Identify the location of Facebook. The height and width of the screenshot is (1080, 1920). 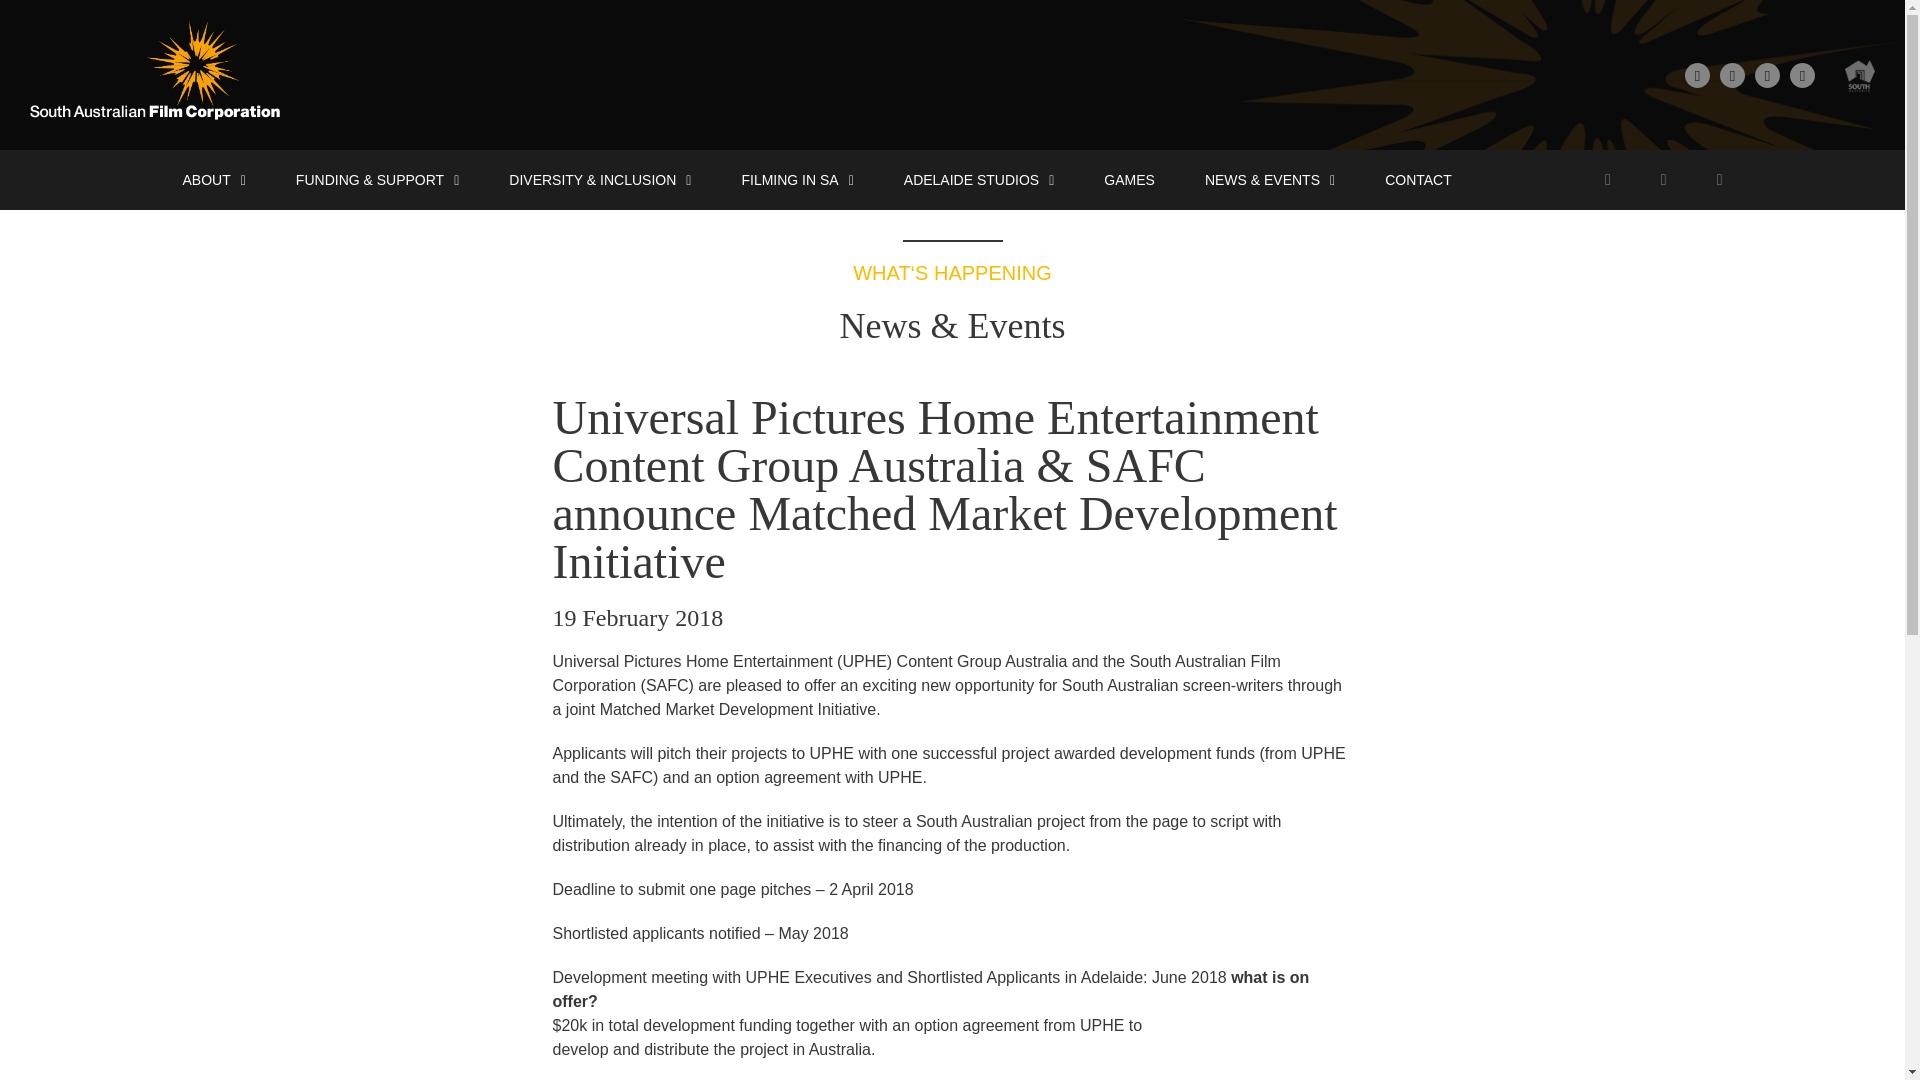
(1698, 74).